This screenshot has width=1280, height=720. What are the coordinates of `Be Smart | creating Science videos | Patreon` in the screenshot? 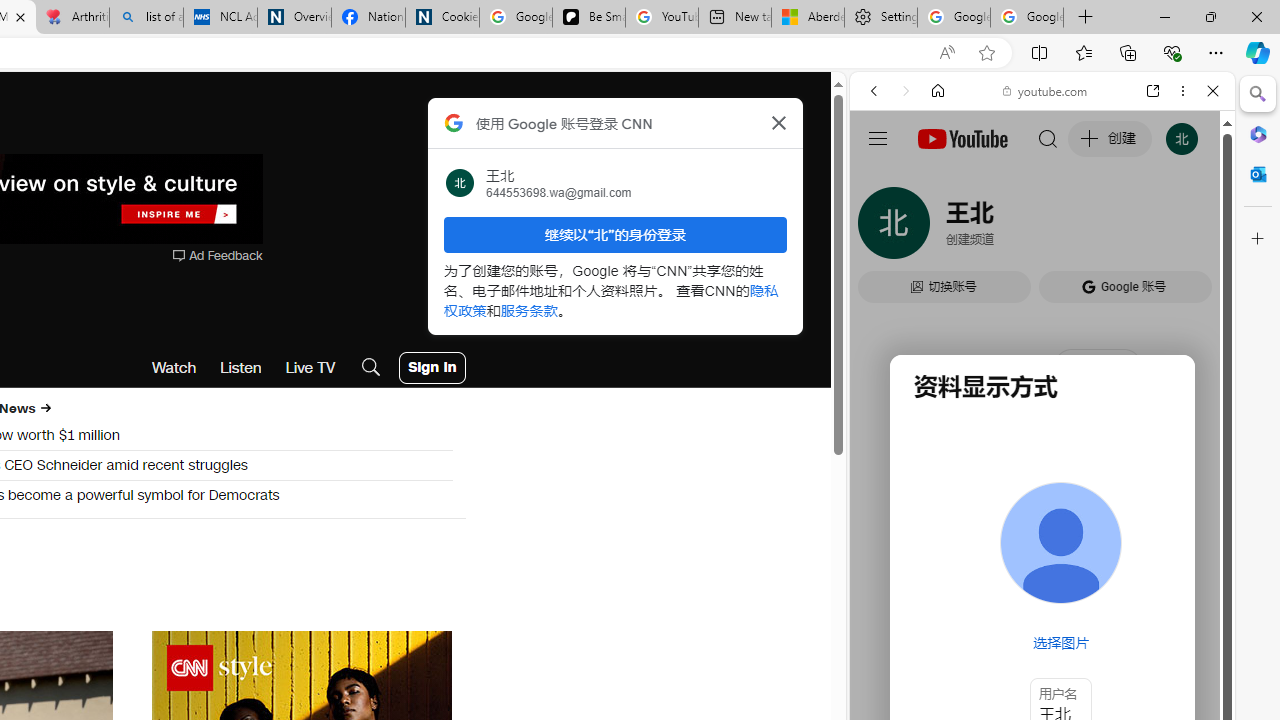 It's located at (588, 18).